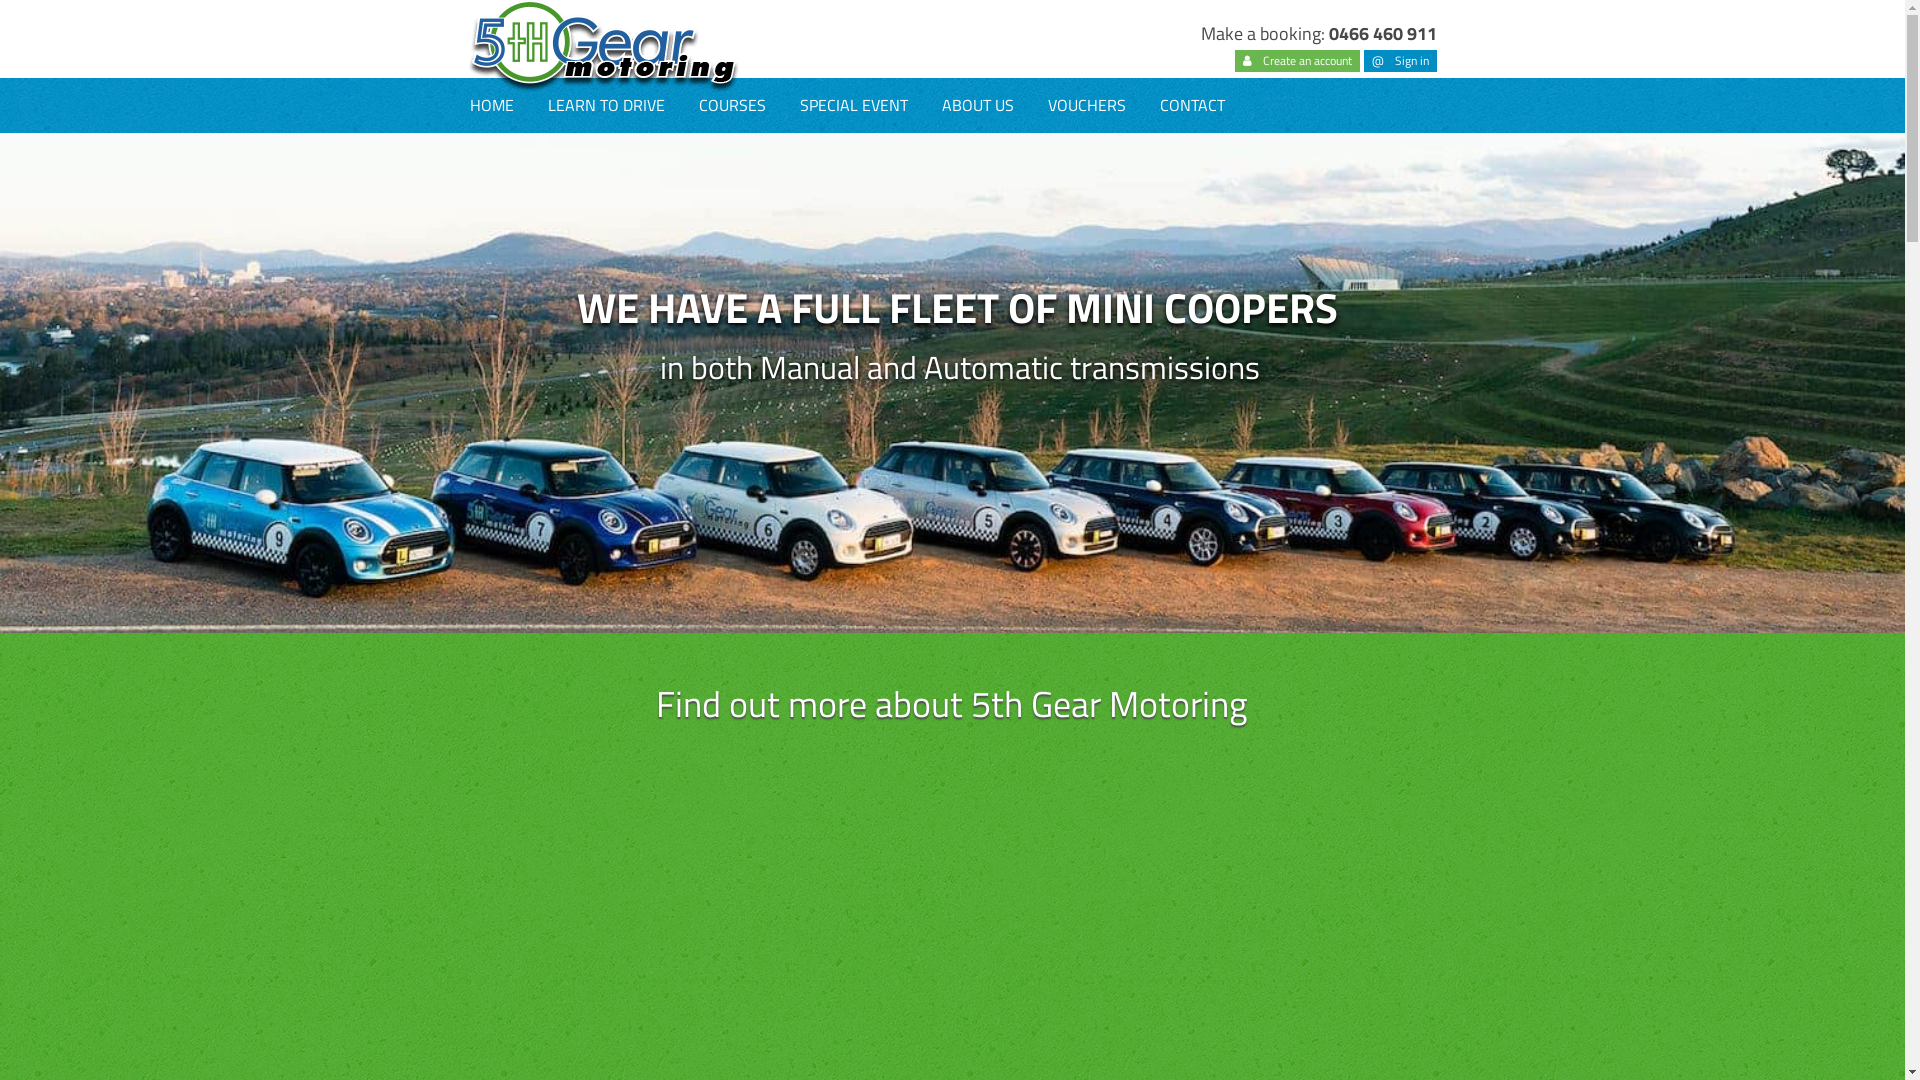 This screenshot has height=1080, width=1920. I want to click on SPECIAL EVENT, so click(853, 105).